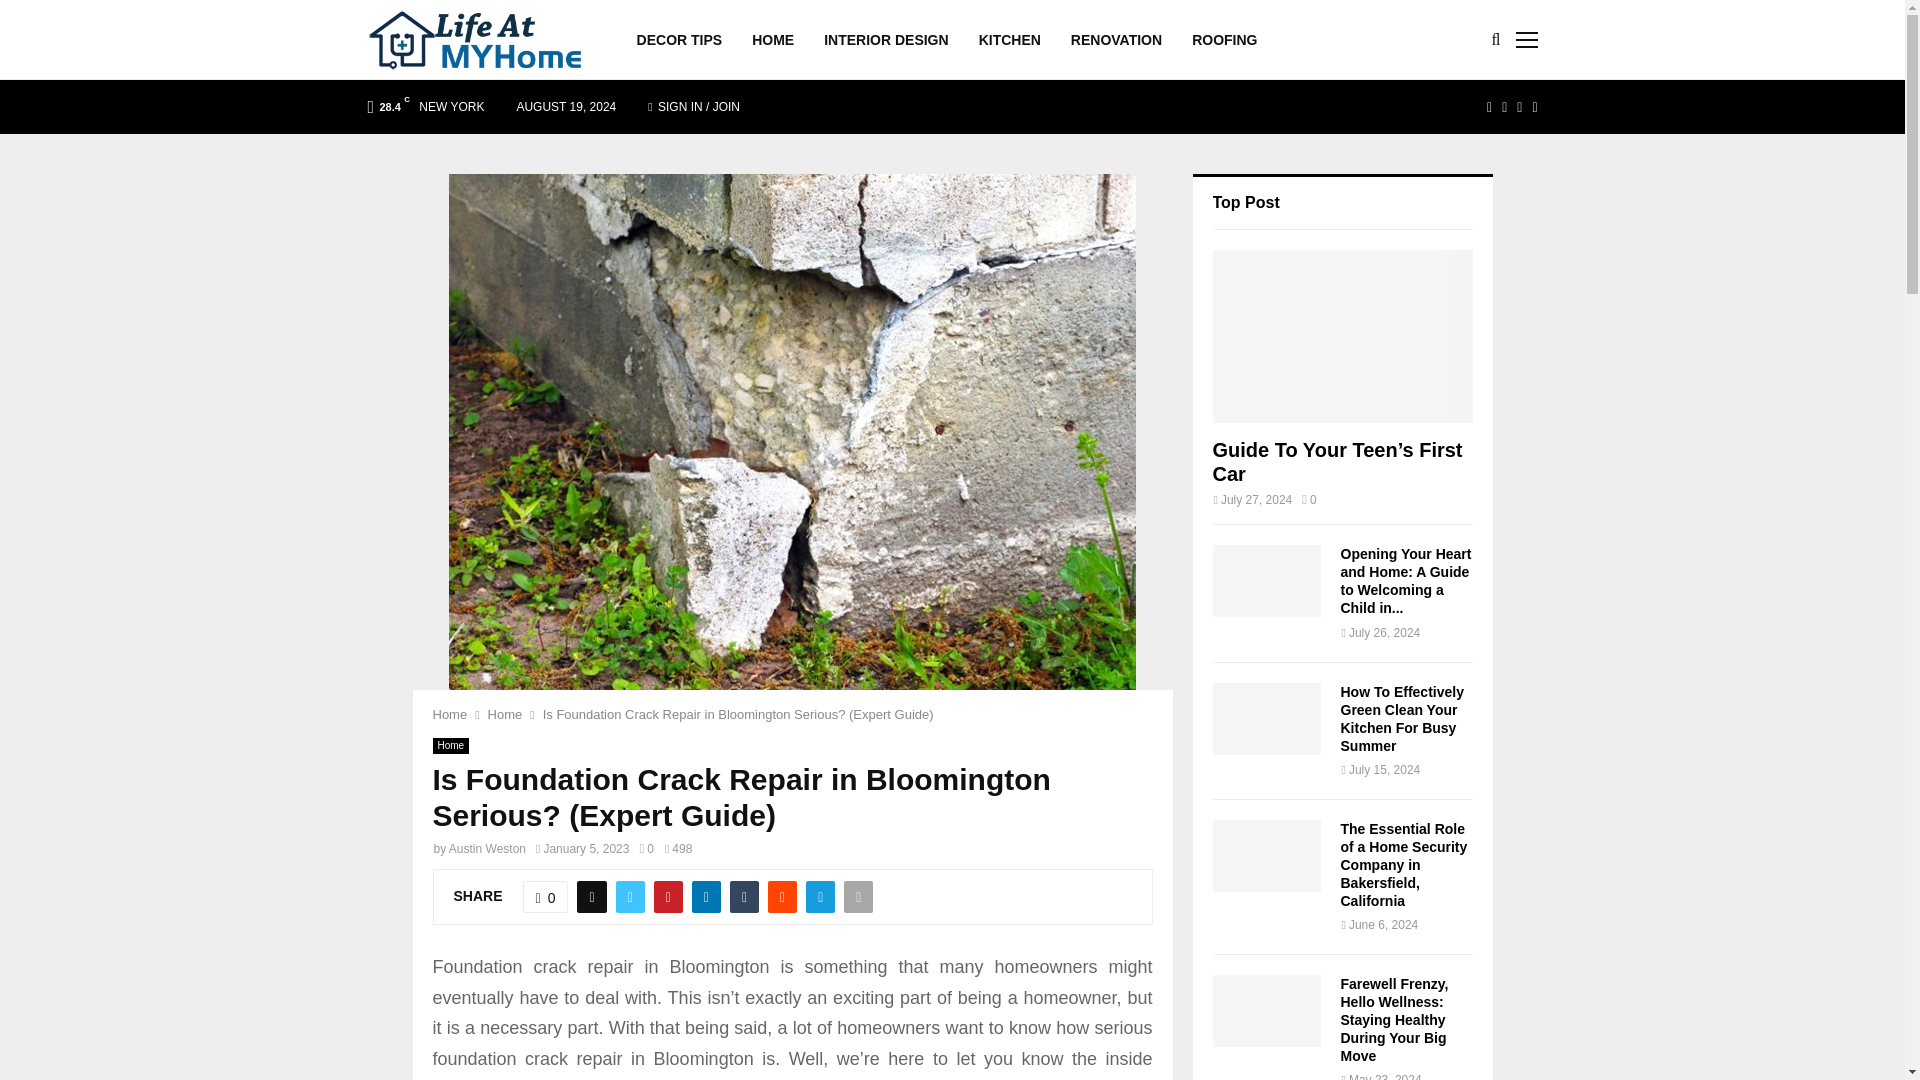 This screenshot has height=1080, width=1920. I want to click on Austin Weston, so click(488, 849).